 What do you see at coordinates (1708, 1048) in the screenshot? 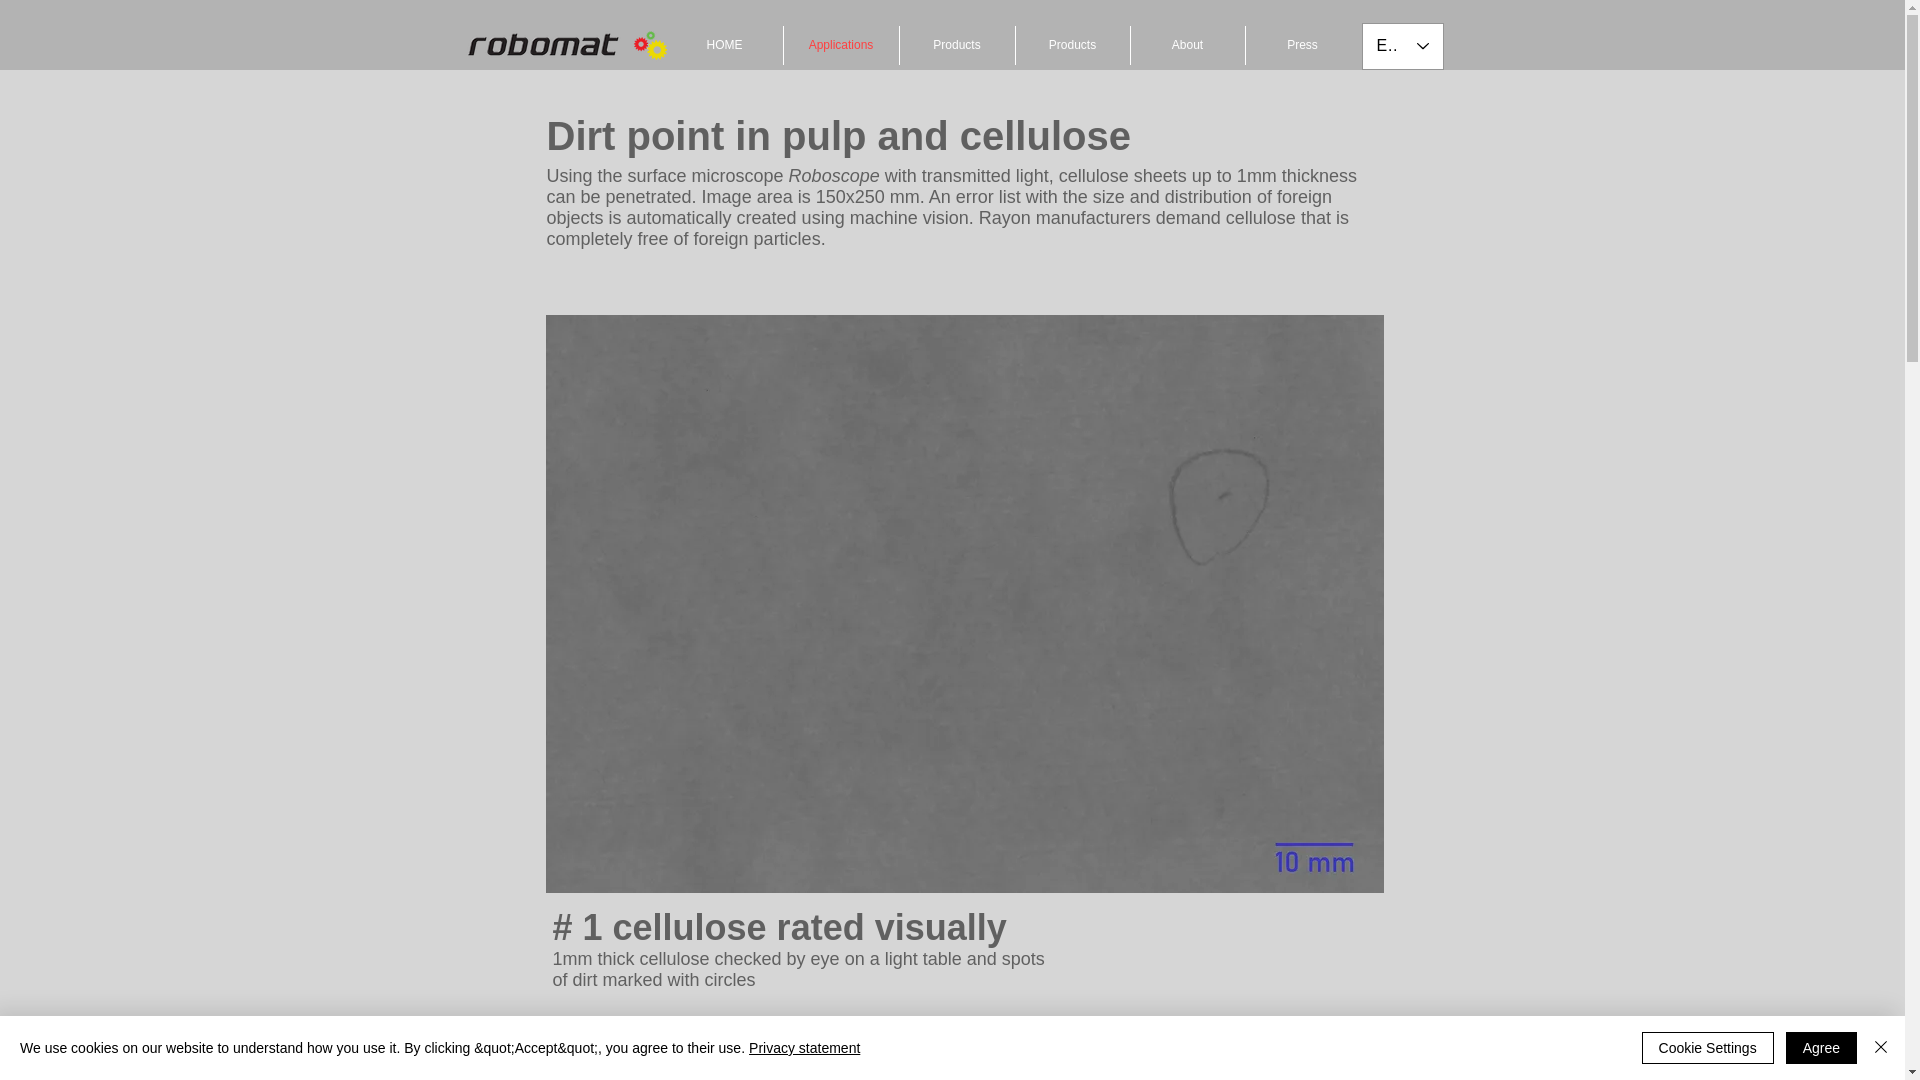
I see `Cookie Settings` at bounding box center [1708, 1048].